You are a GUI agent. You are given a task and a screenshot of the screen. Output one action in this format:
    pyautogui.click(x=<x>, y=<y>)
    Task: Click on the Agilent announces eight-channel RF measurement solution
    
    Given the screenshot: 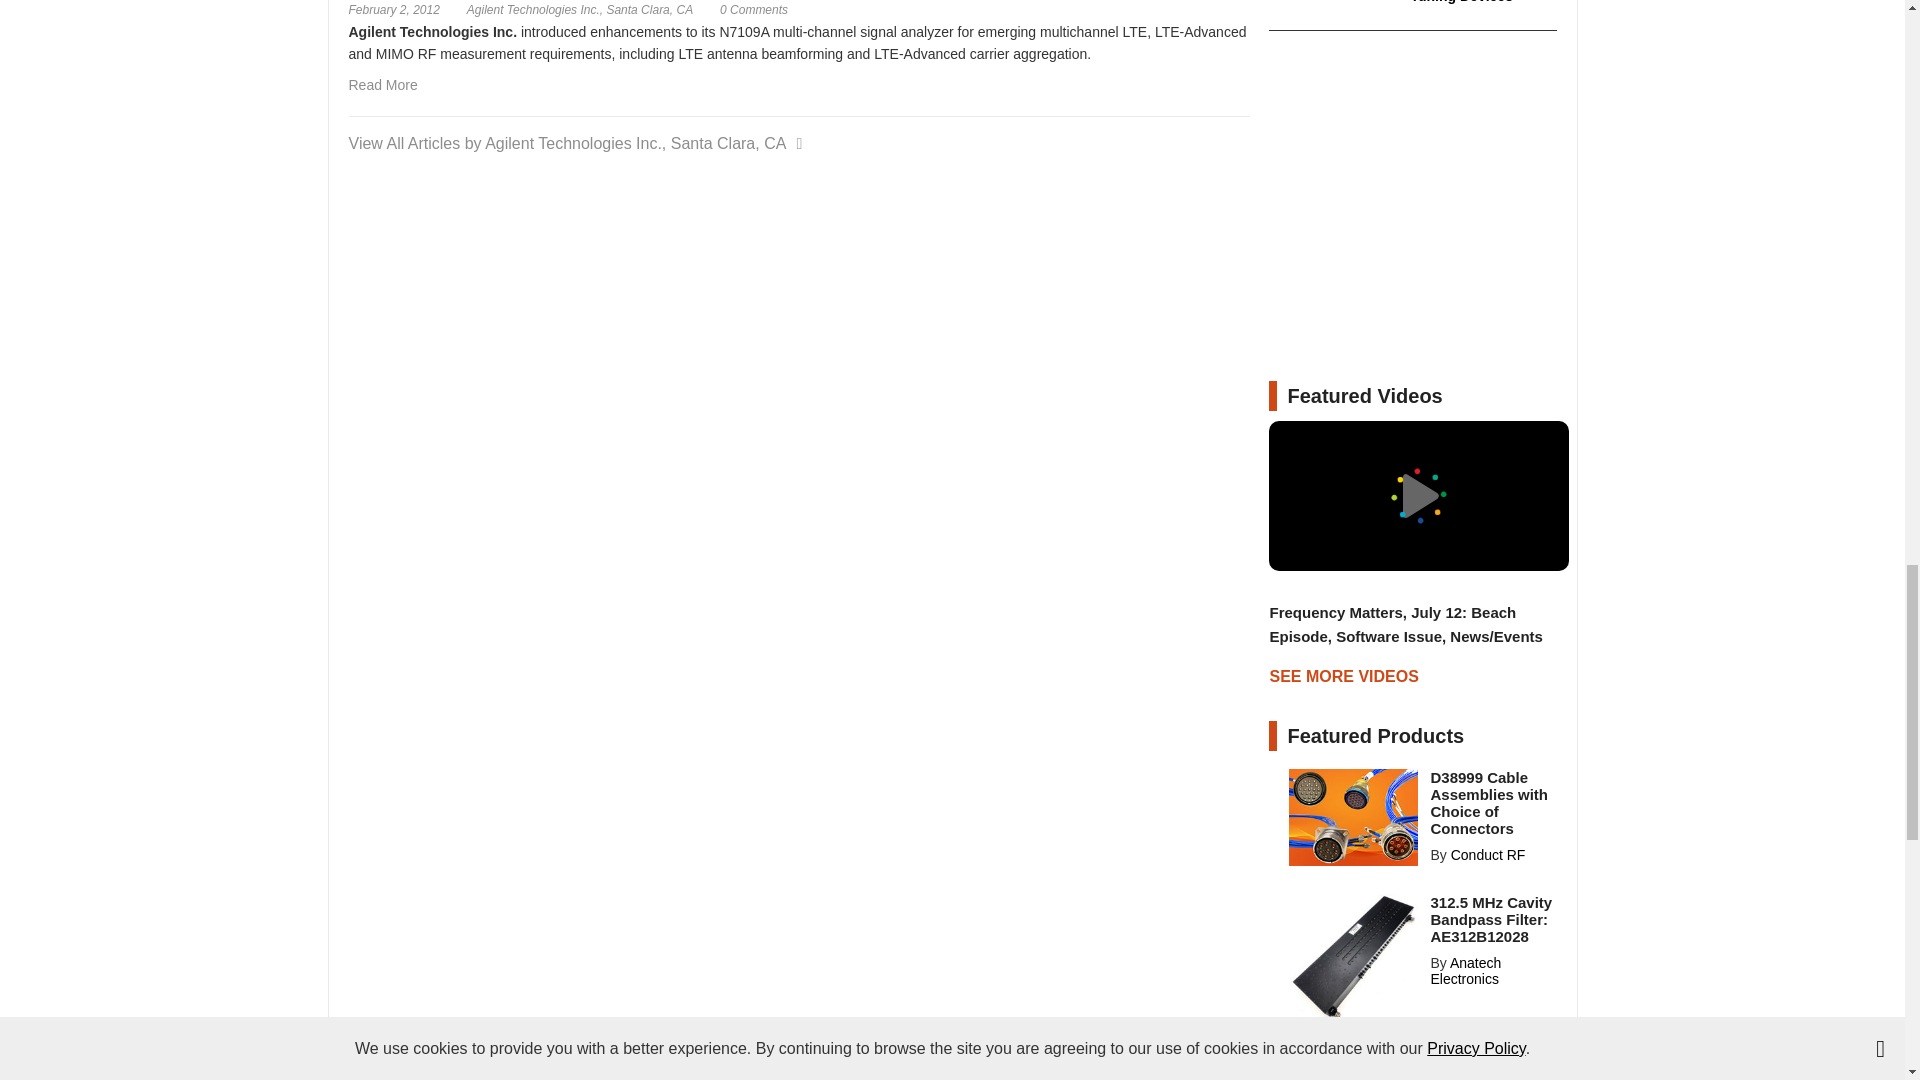 What is the action you would take?
    pyautogui.click(x=754, y=10)
    